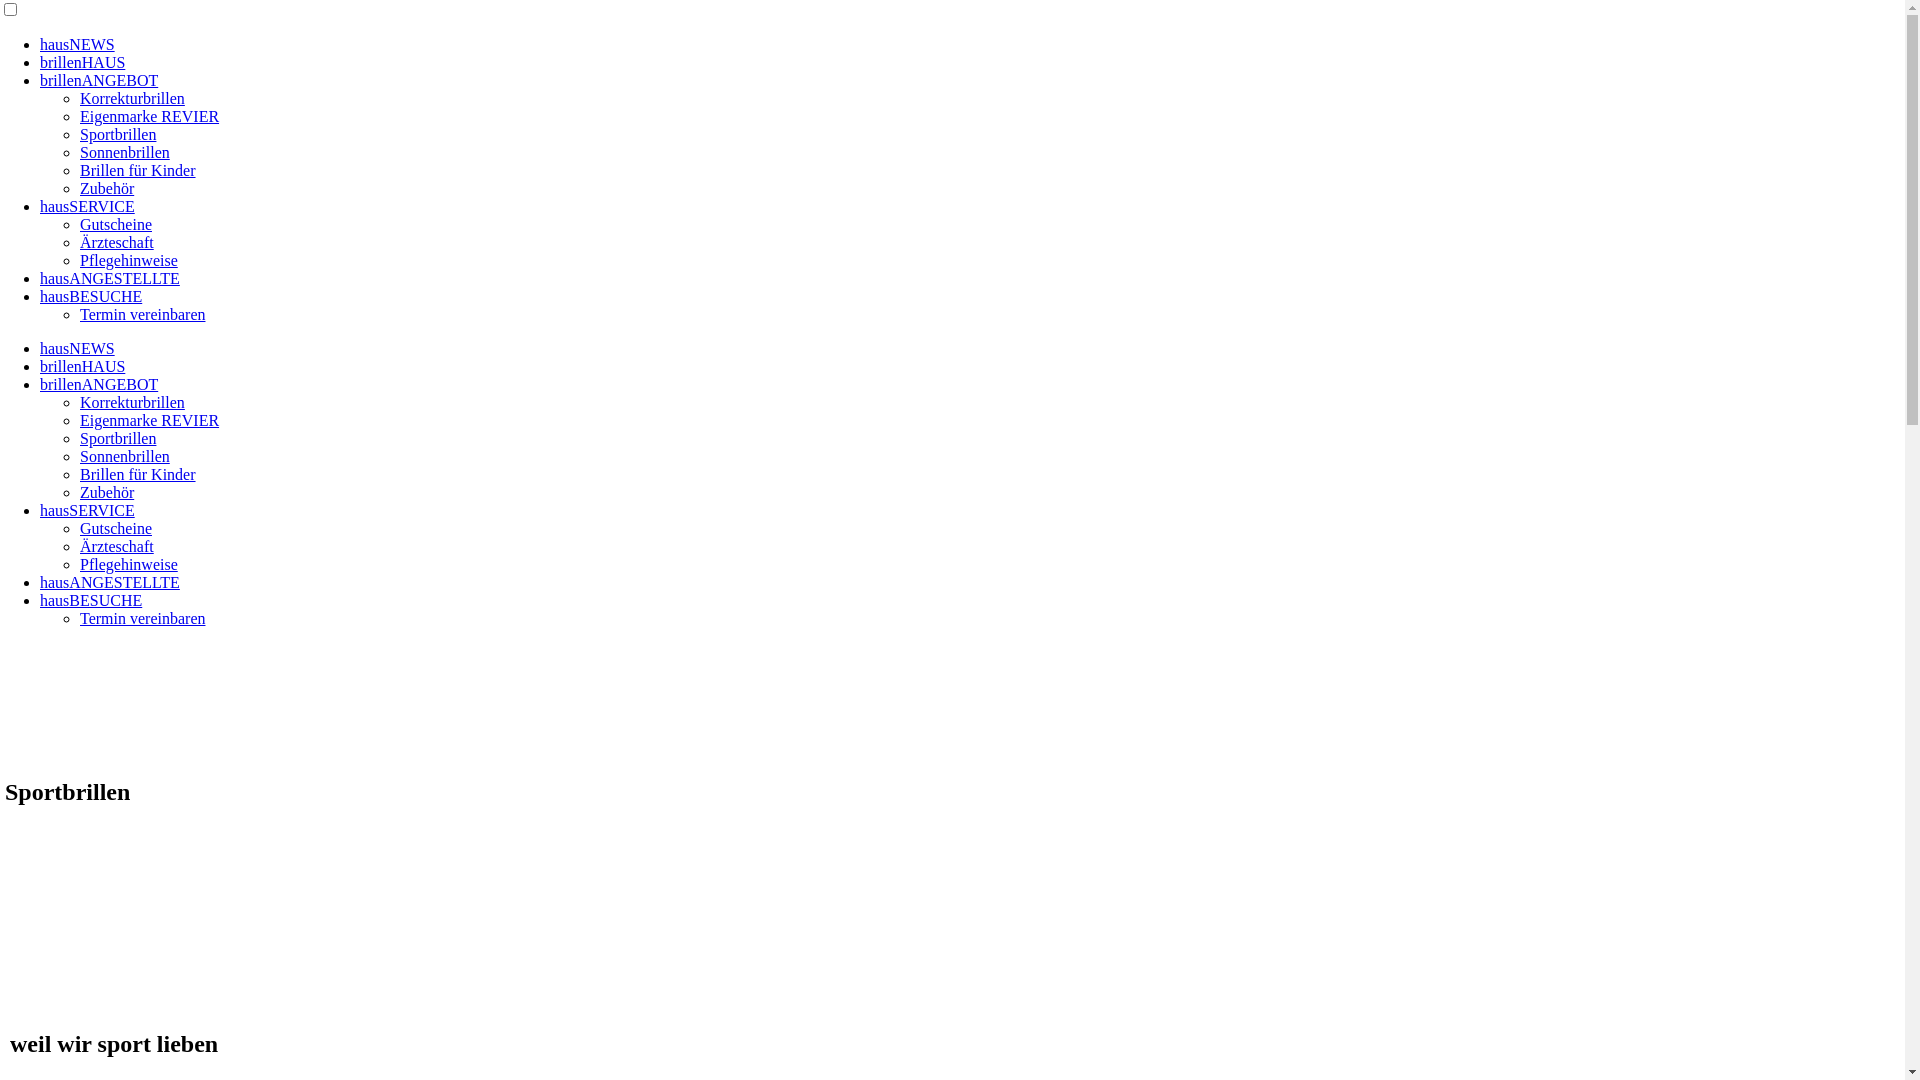  I want to click on Pflegehinweise, so click(129, 260).